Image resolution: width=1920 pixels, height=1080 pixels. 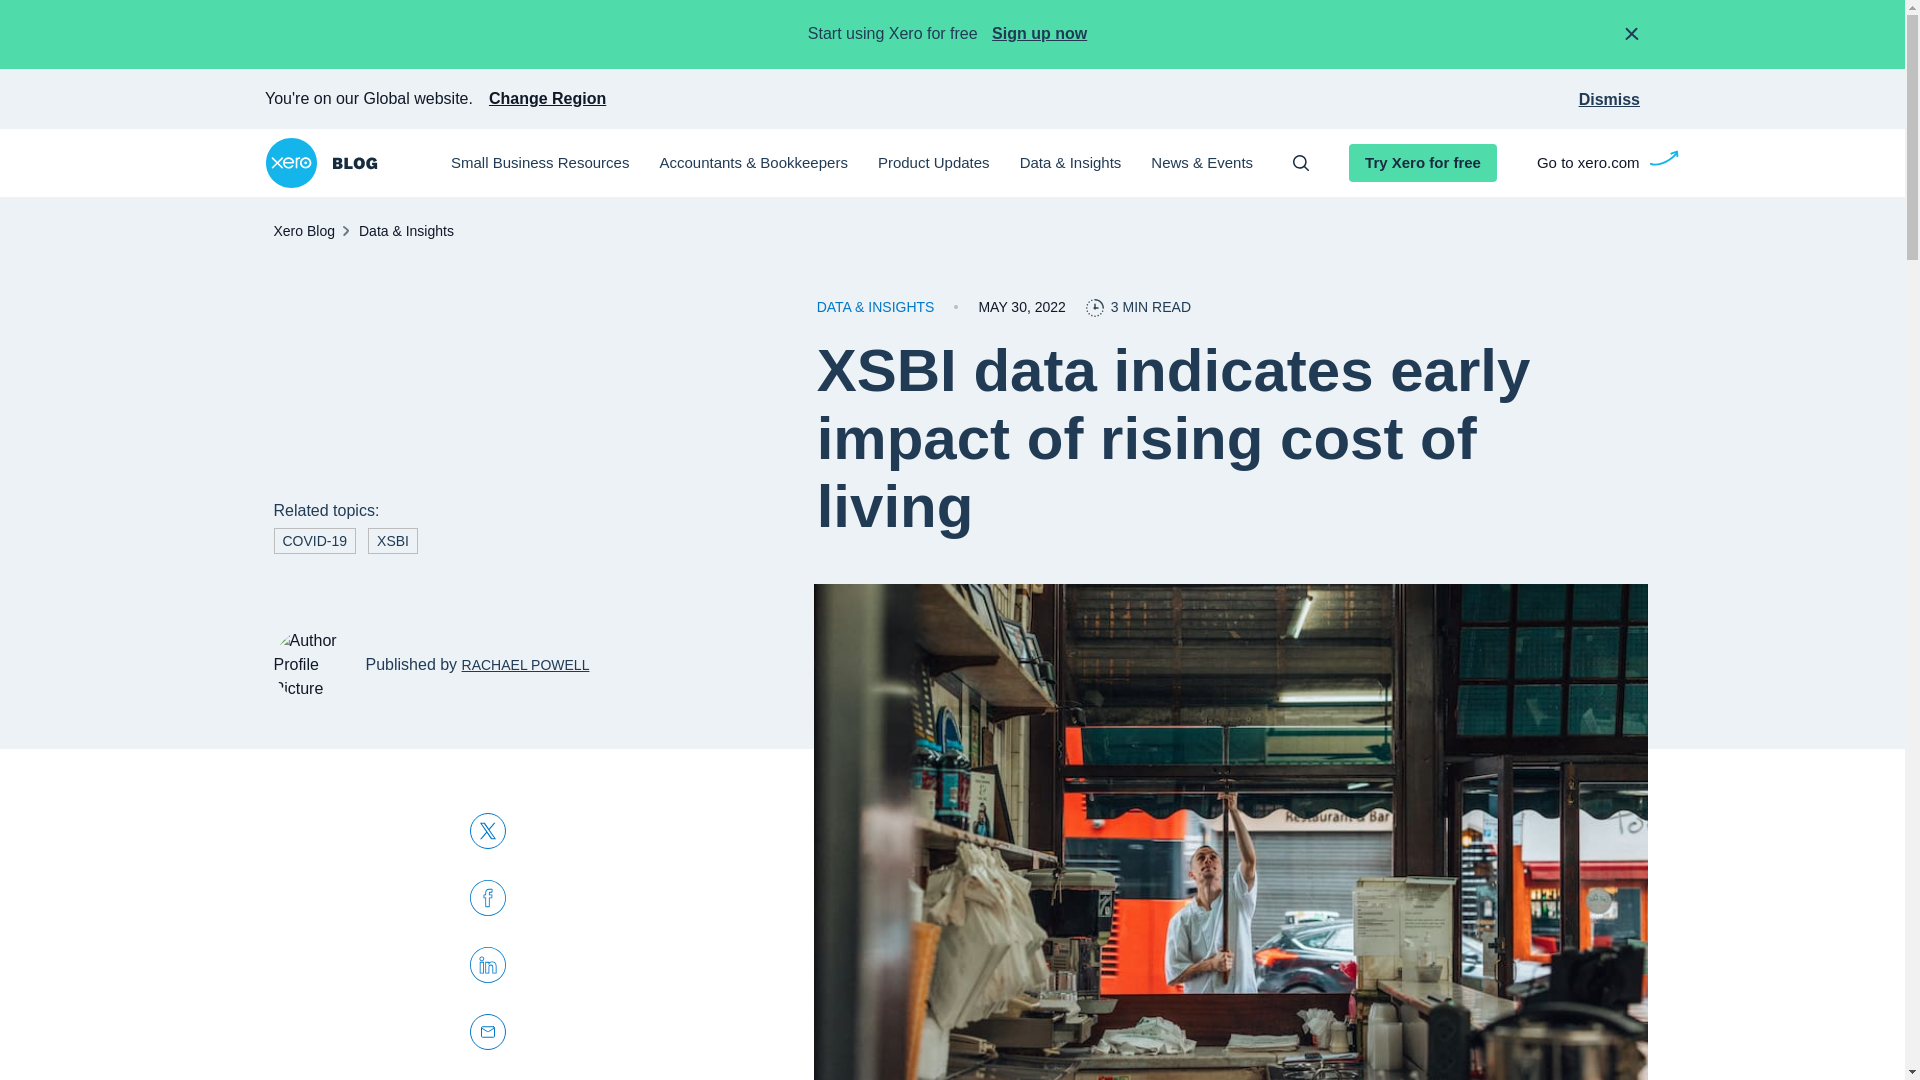 What do you see at coordinates (488, 1034) in the screenshot?
I see `Email` at bounding box center [488, 1034].